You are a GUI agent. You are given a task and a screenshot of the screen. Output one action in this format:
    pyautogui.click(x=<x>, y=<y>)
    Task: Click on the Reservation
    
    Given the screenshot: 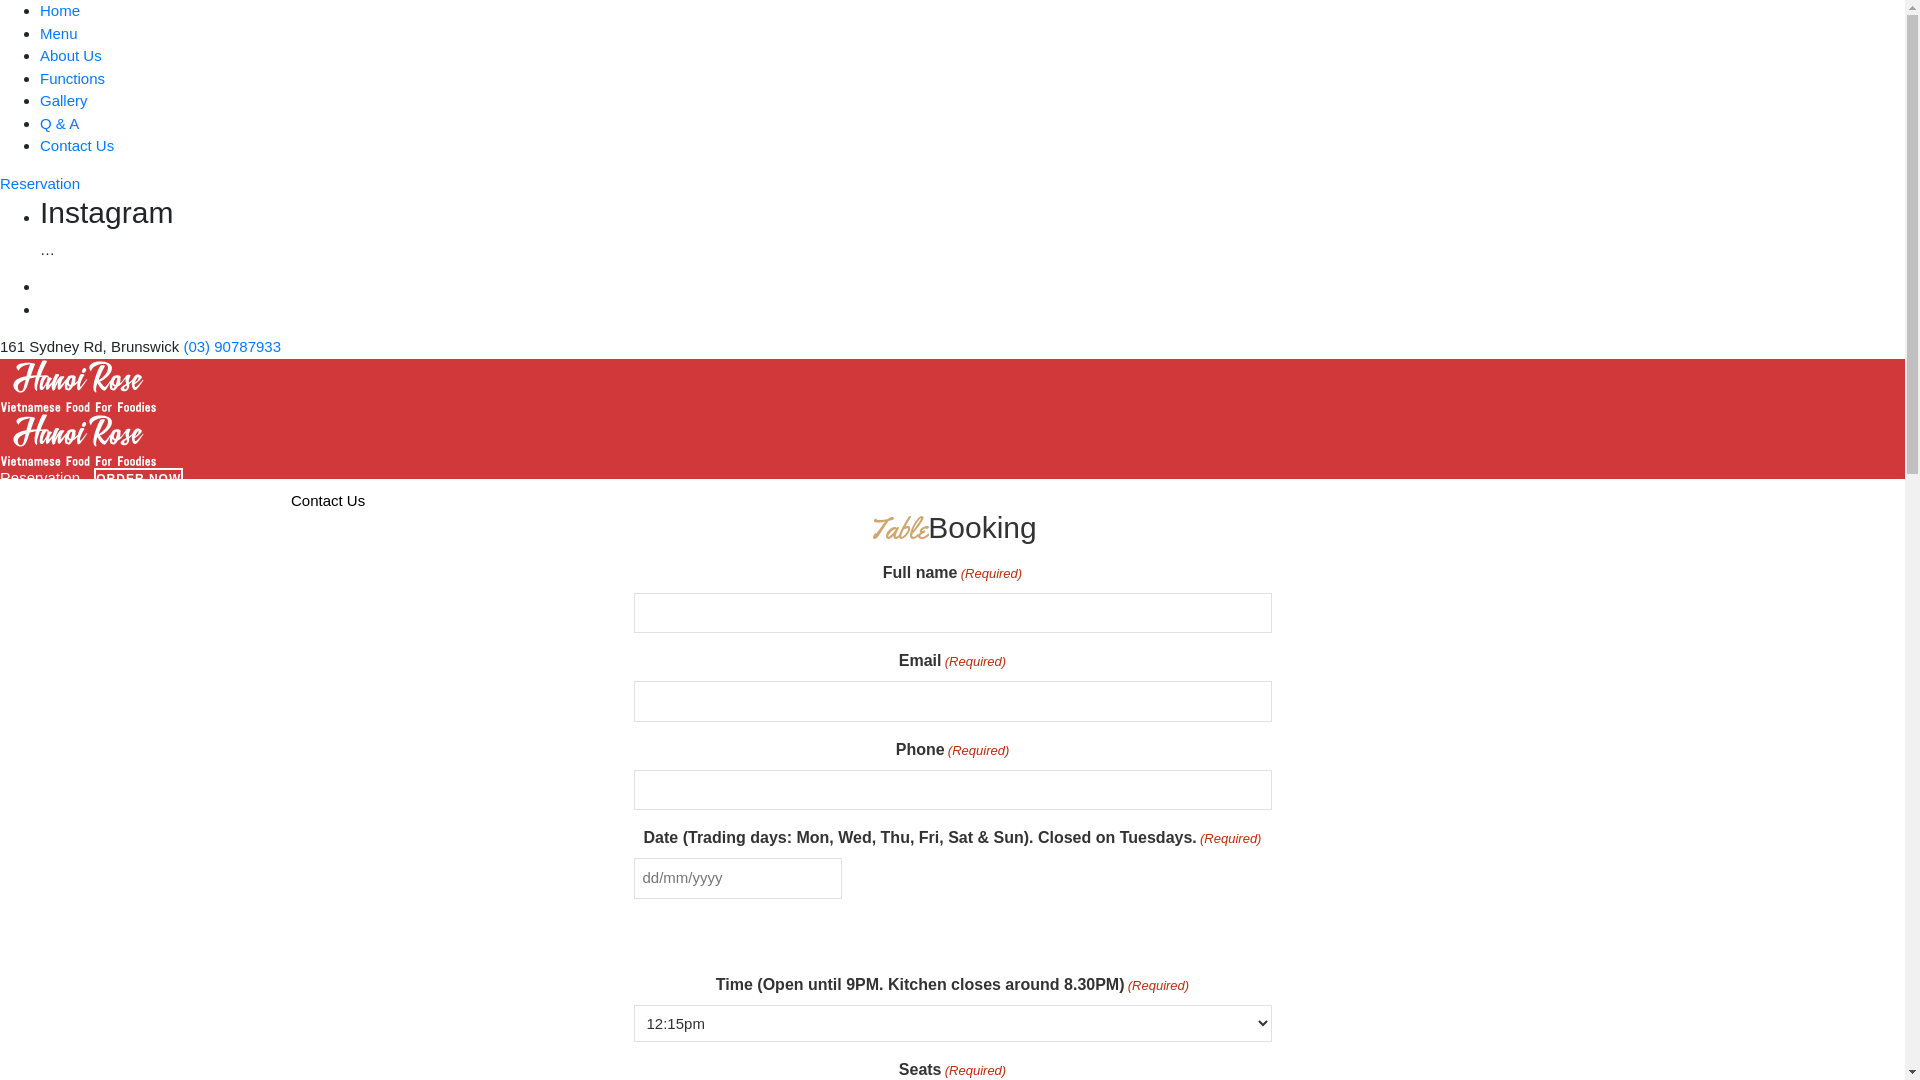 What is the action you would take?
    pyautogui.click(x=40, y=182)
    